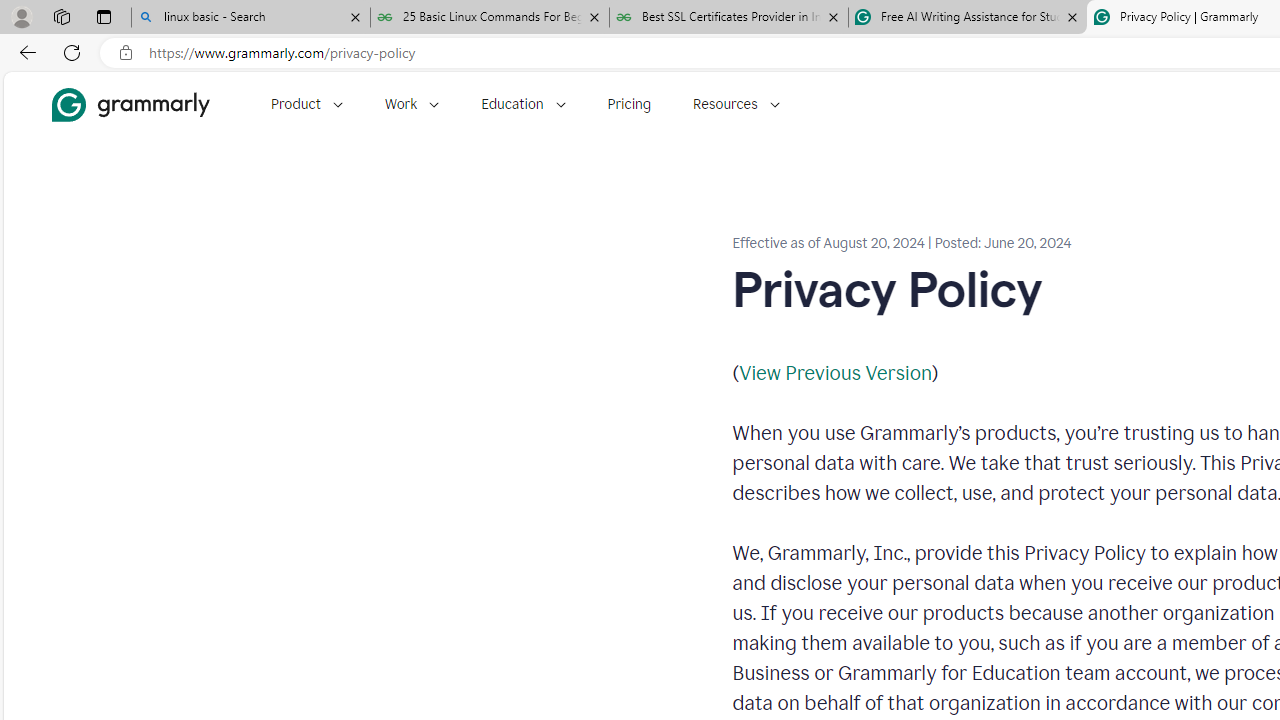 The image size is (1280, 720). I want to click on Product, so click(306, 104).